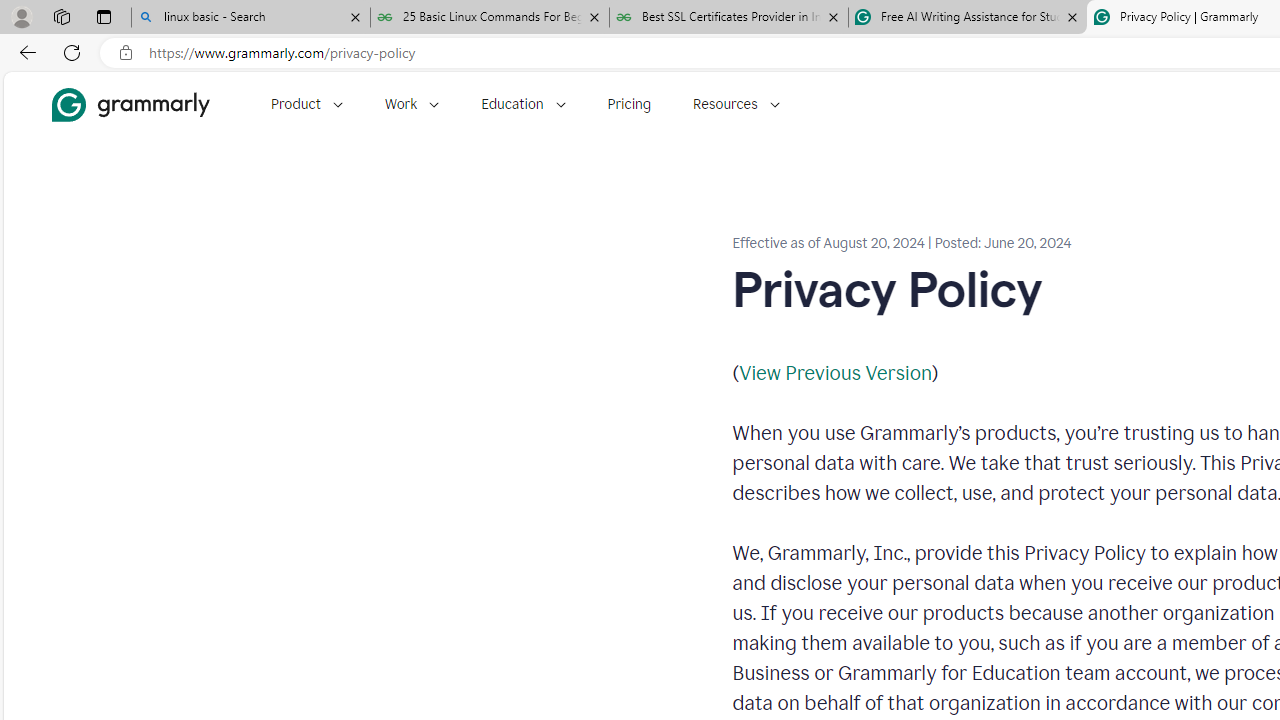 The image size is (1280, 720). I want to click on Product, so click(306, 104).